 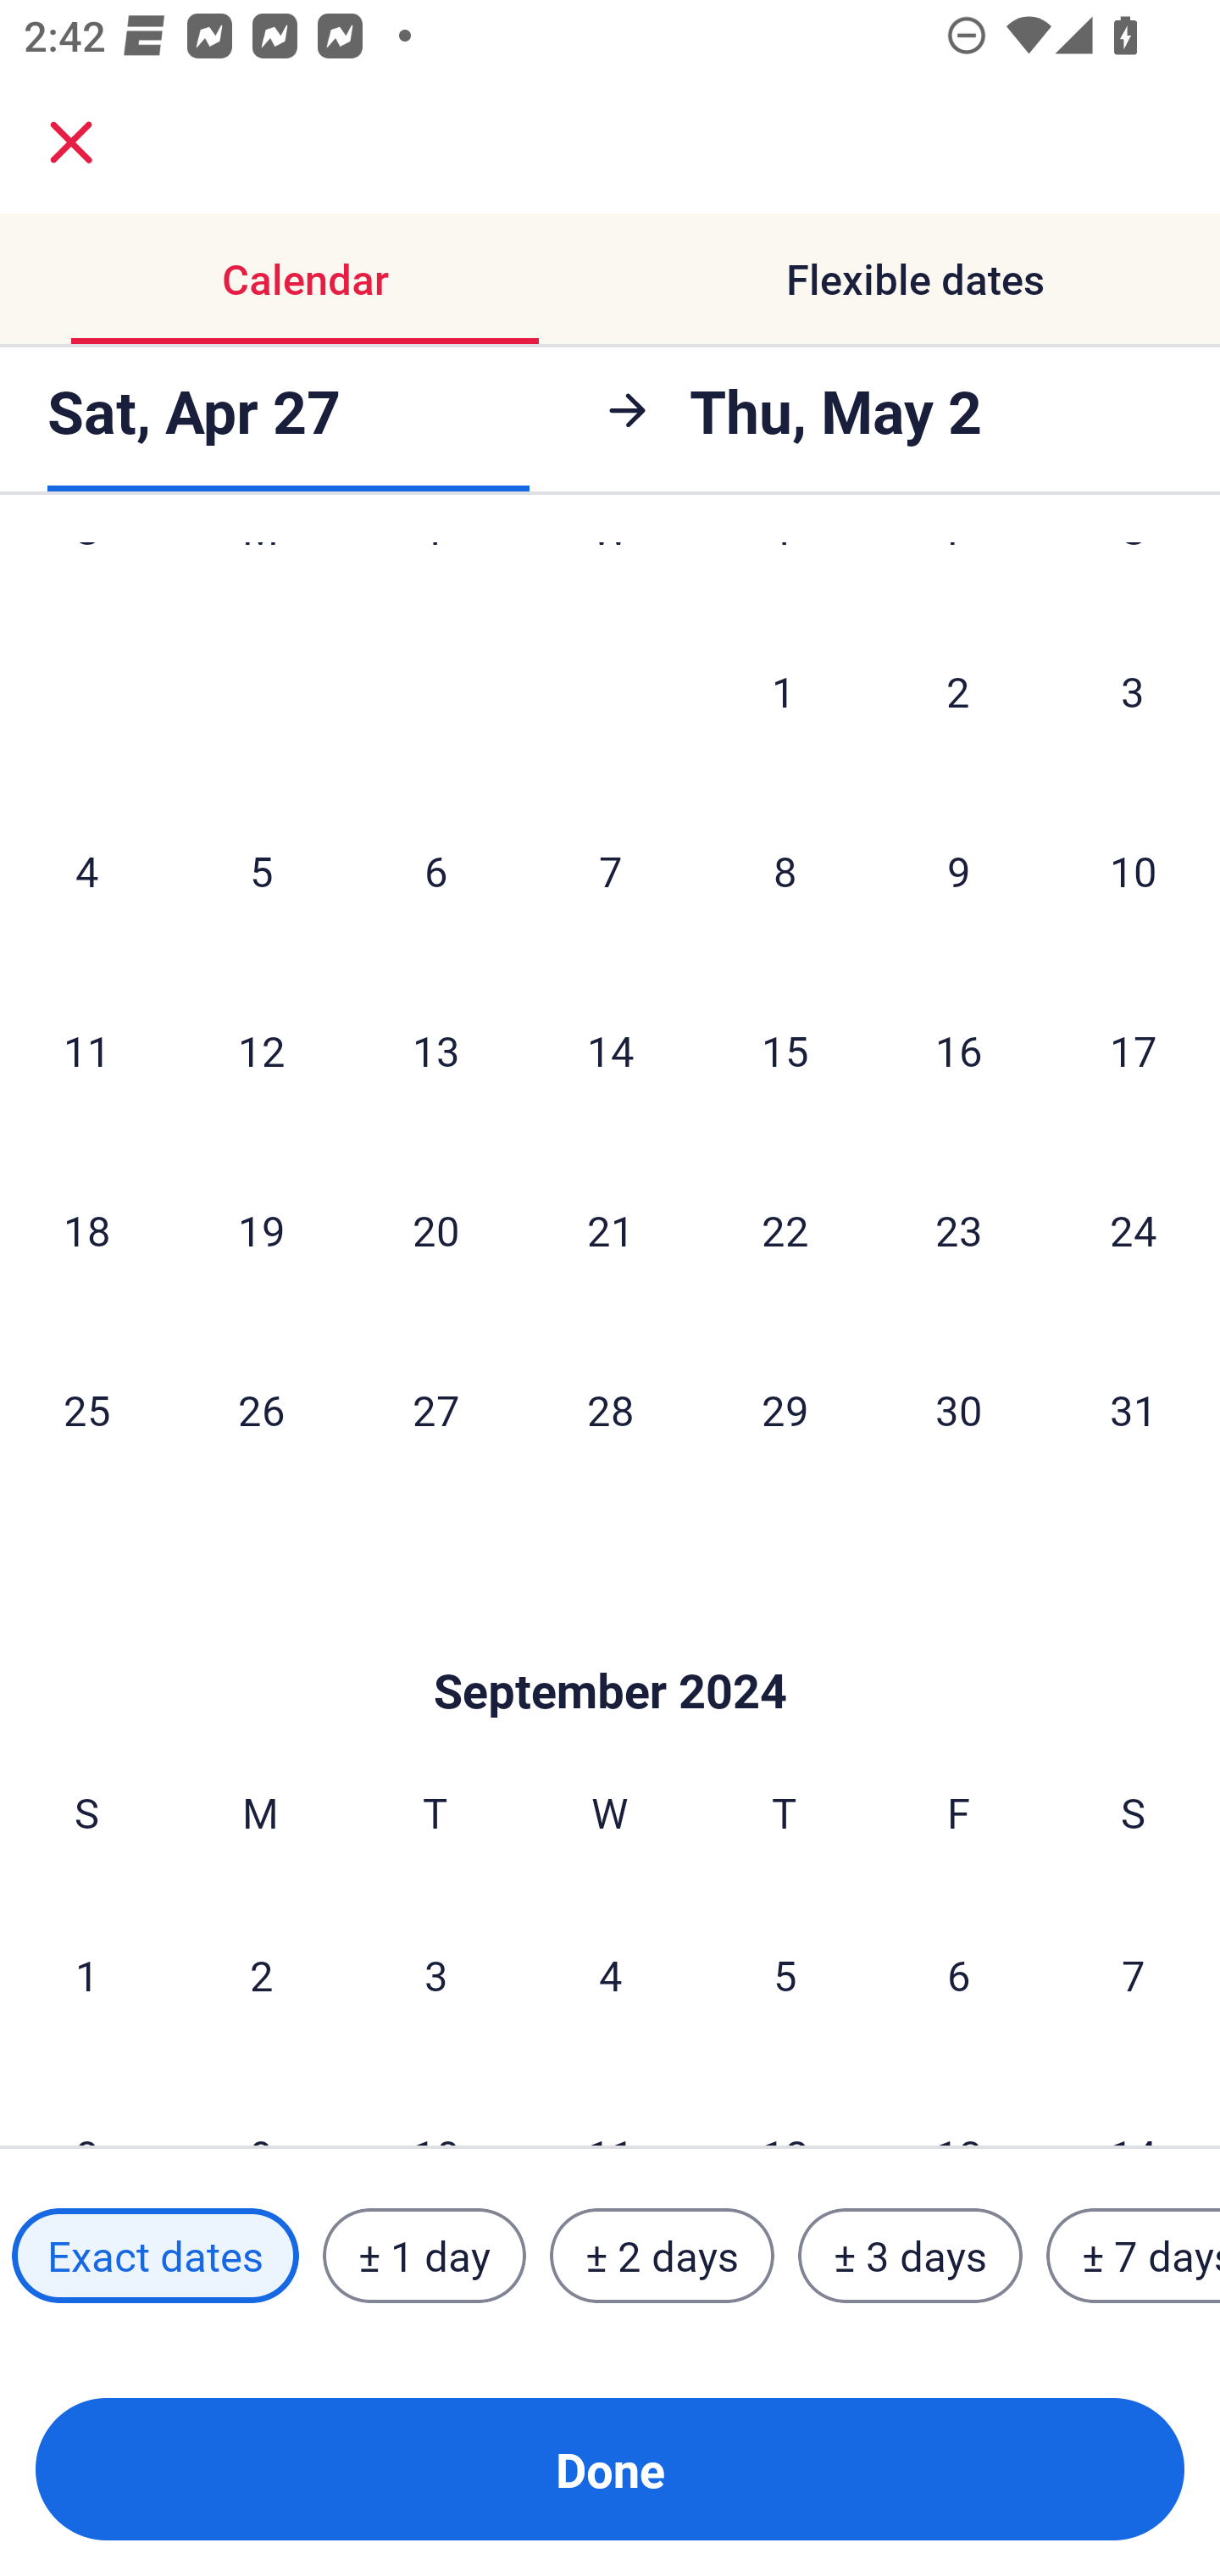 What do you see at coordinates (1134, 1408) in the screenshot?
I see `31 Saturday, August 31, 2024` at bounding box center [1134, 1408].